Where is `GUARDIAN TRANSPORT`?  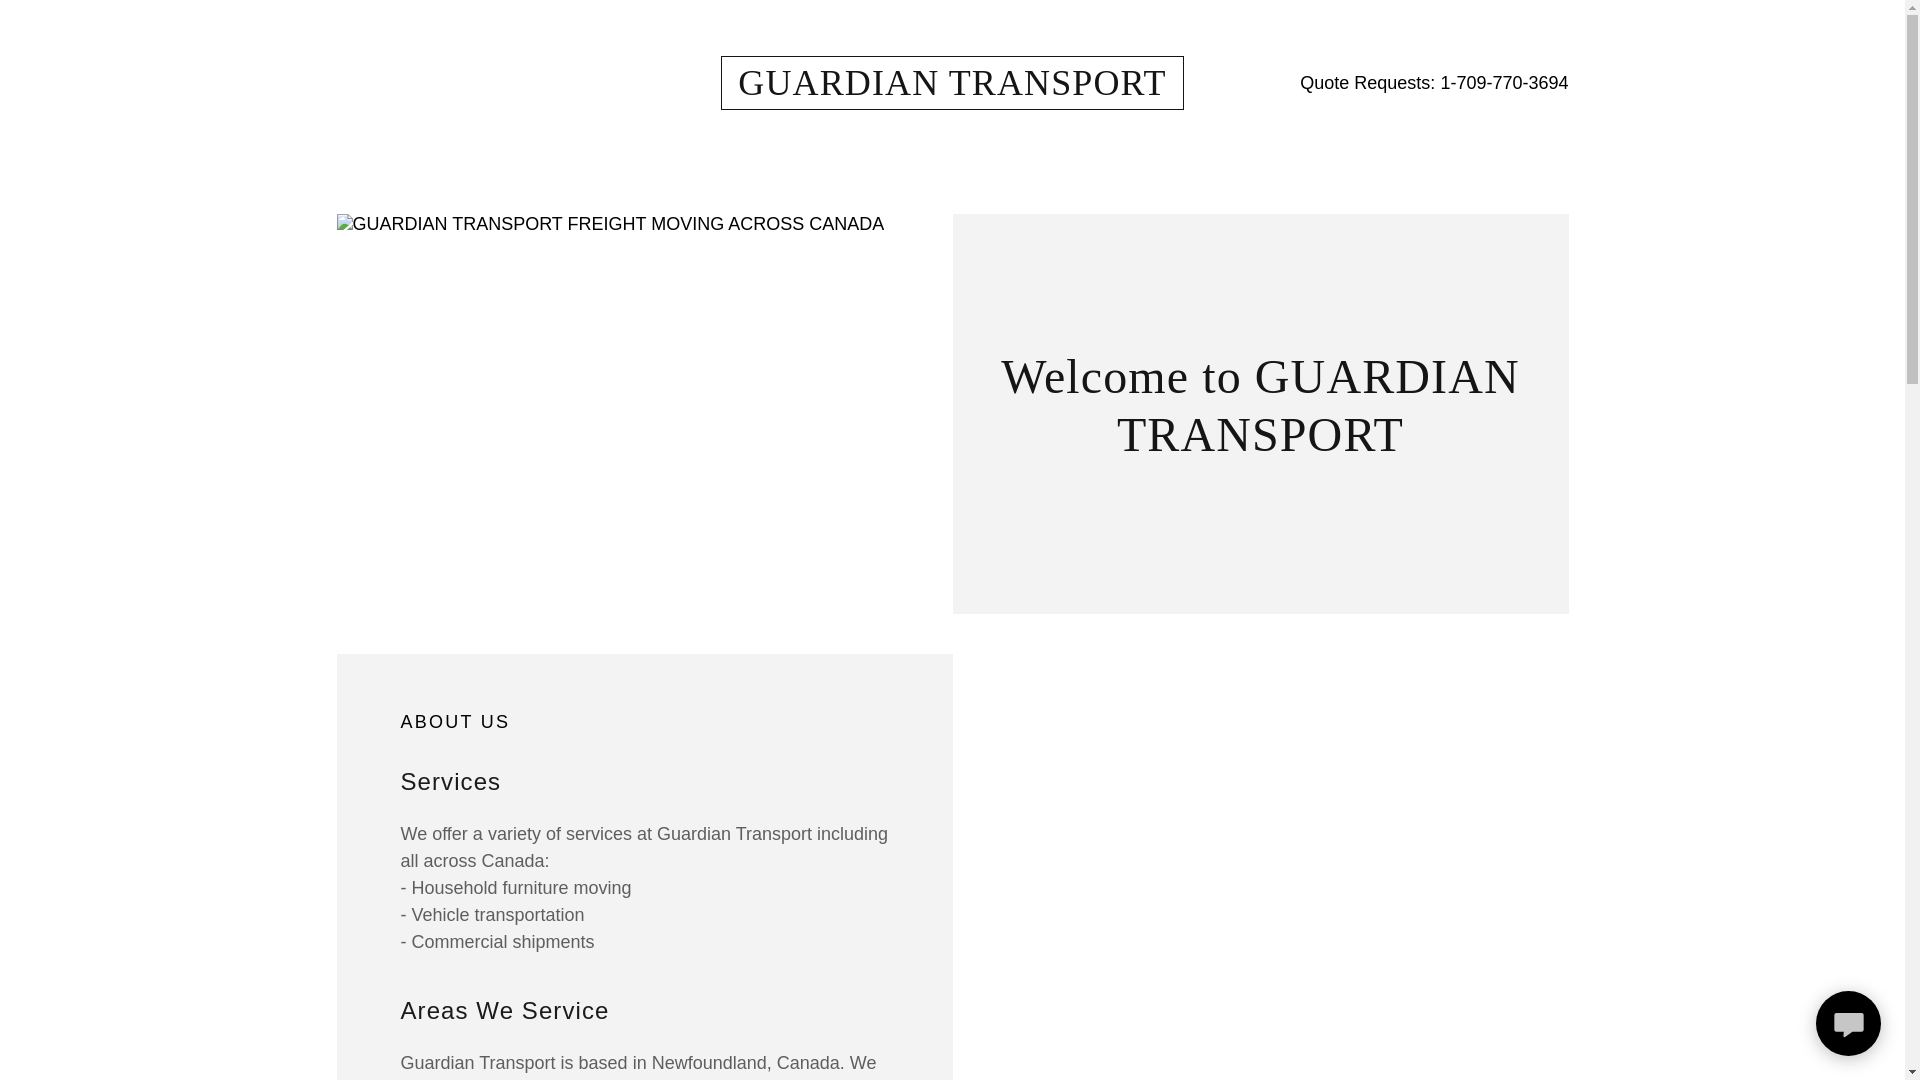
GUARDIAN TRANSPORT is located at coordinates (952, 88).